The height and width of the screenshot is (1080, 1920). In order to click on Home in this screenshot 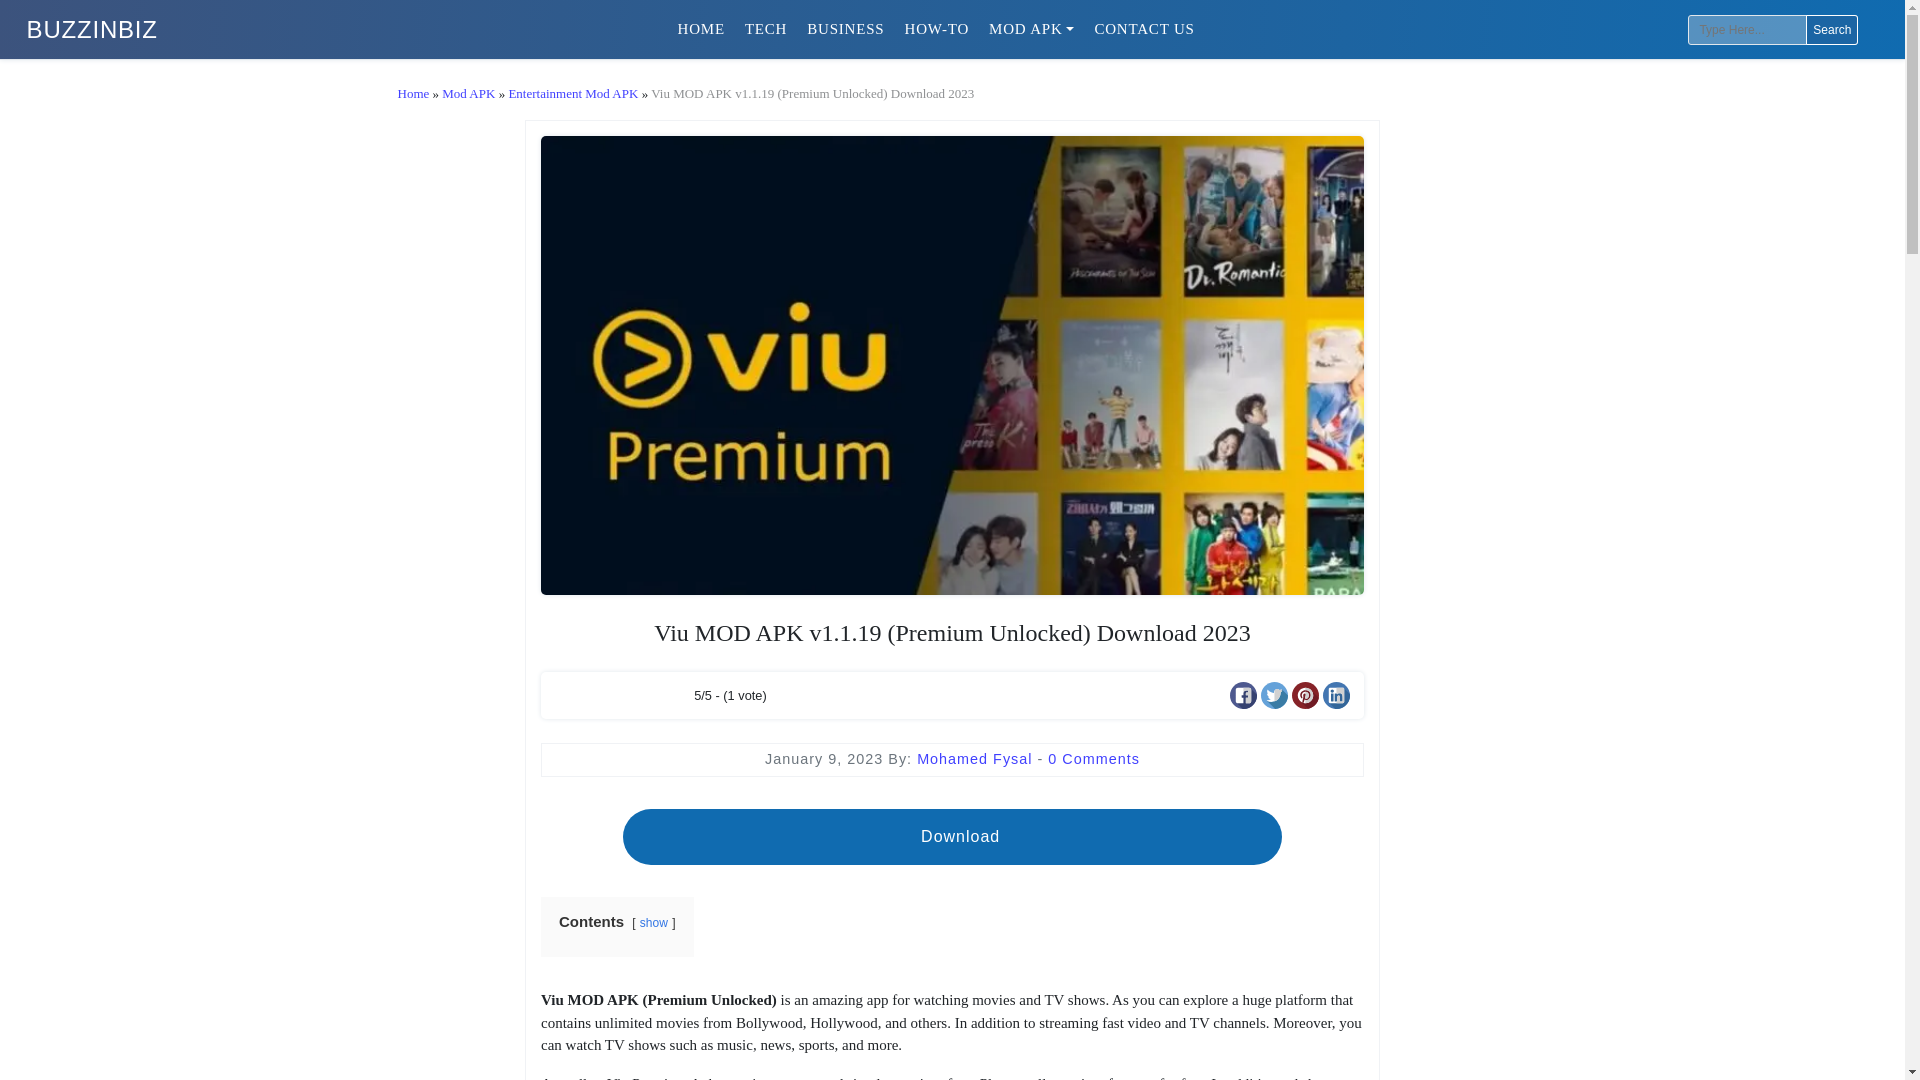, I will do `click(702, 28)`.